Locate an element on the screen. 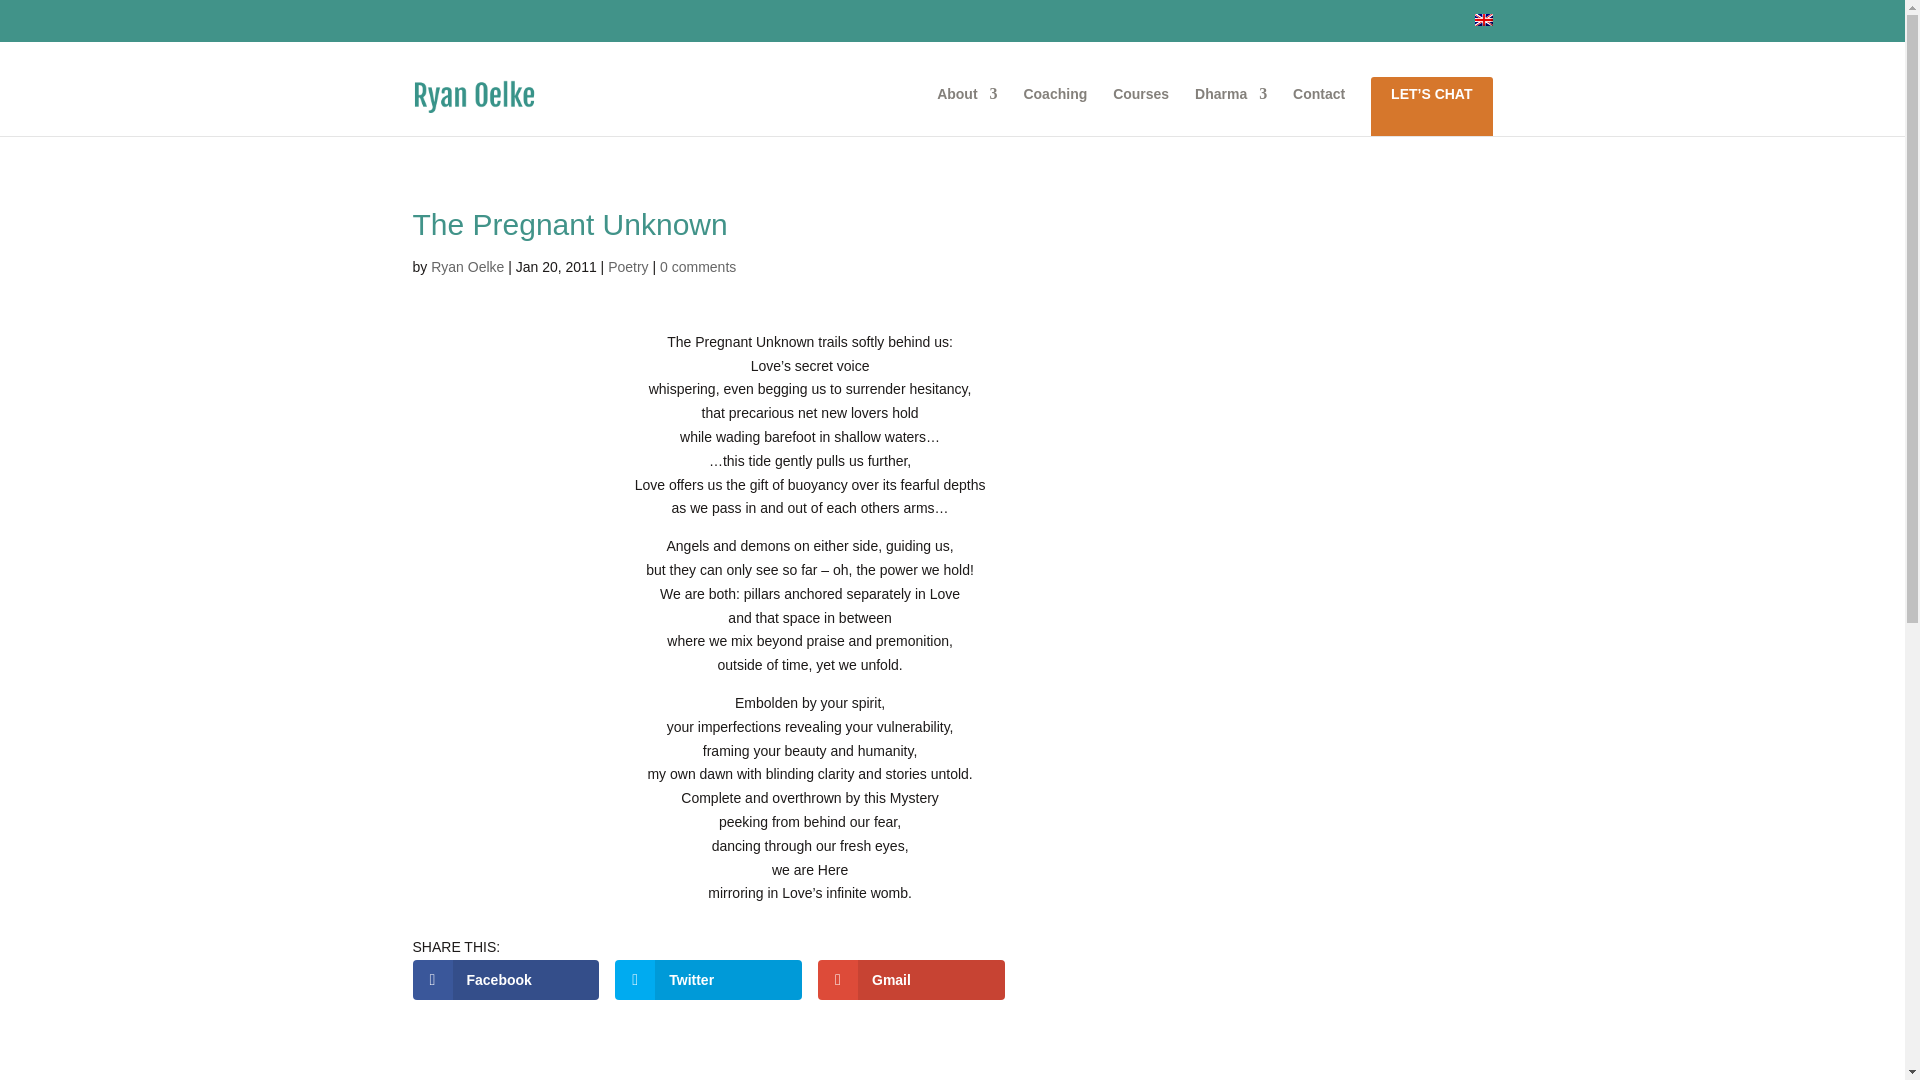  Facebook is located at coordinates (506, 980).